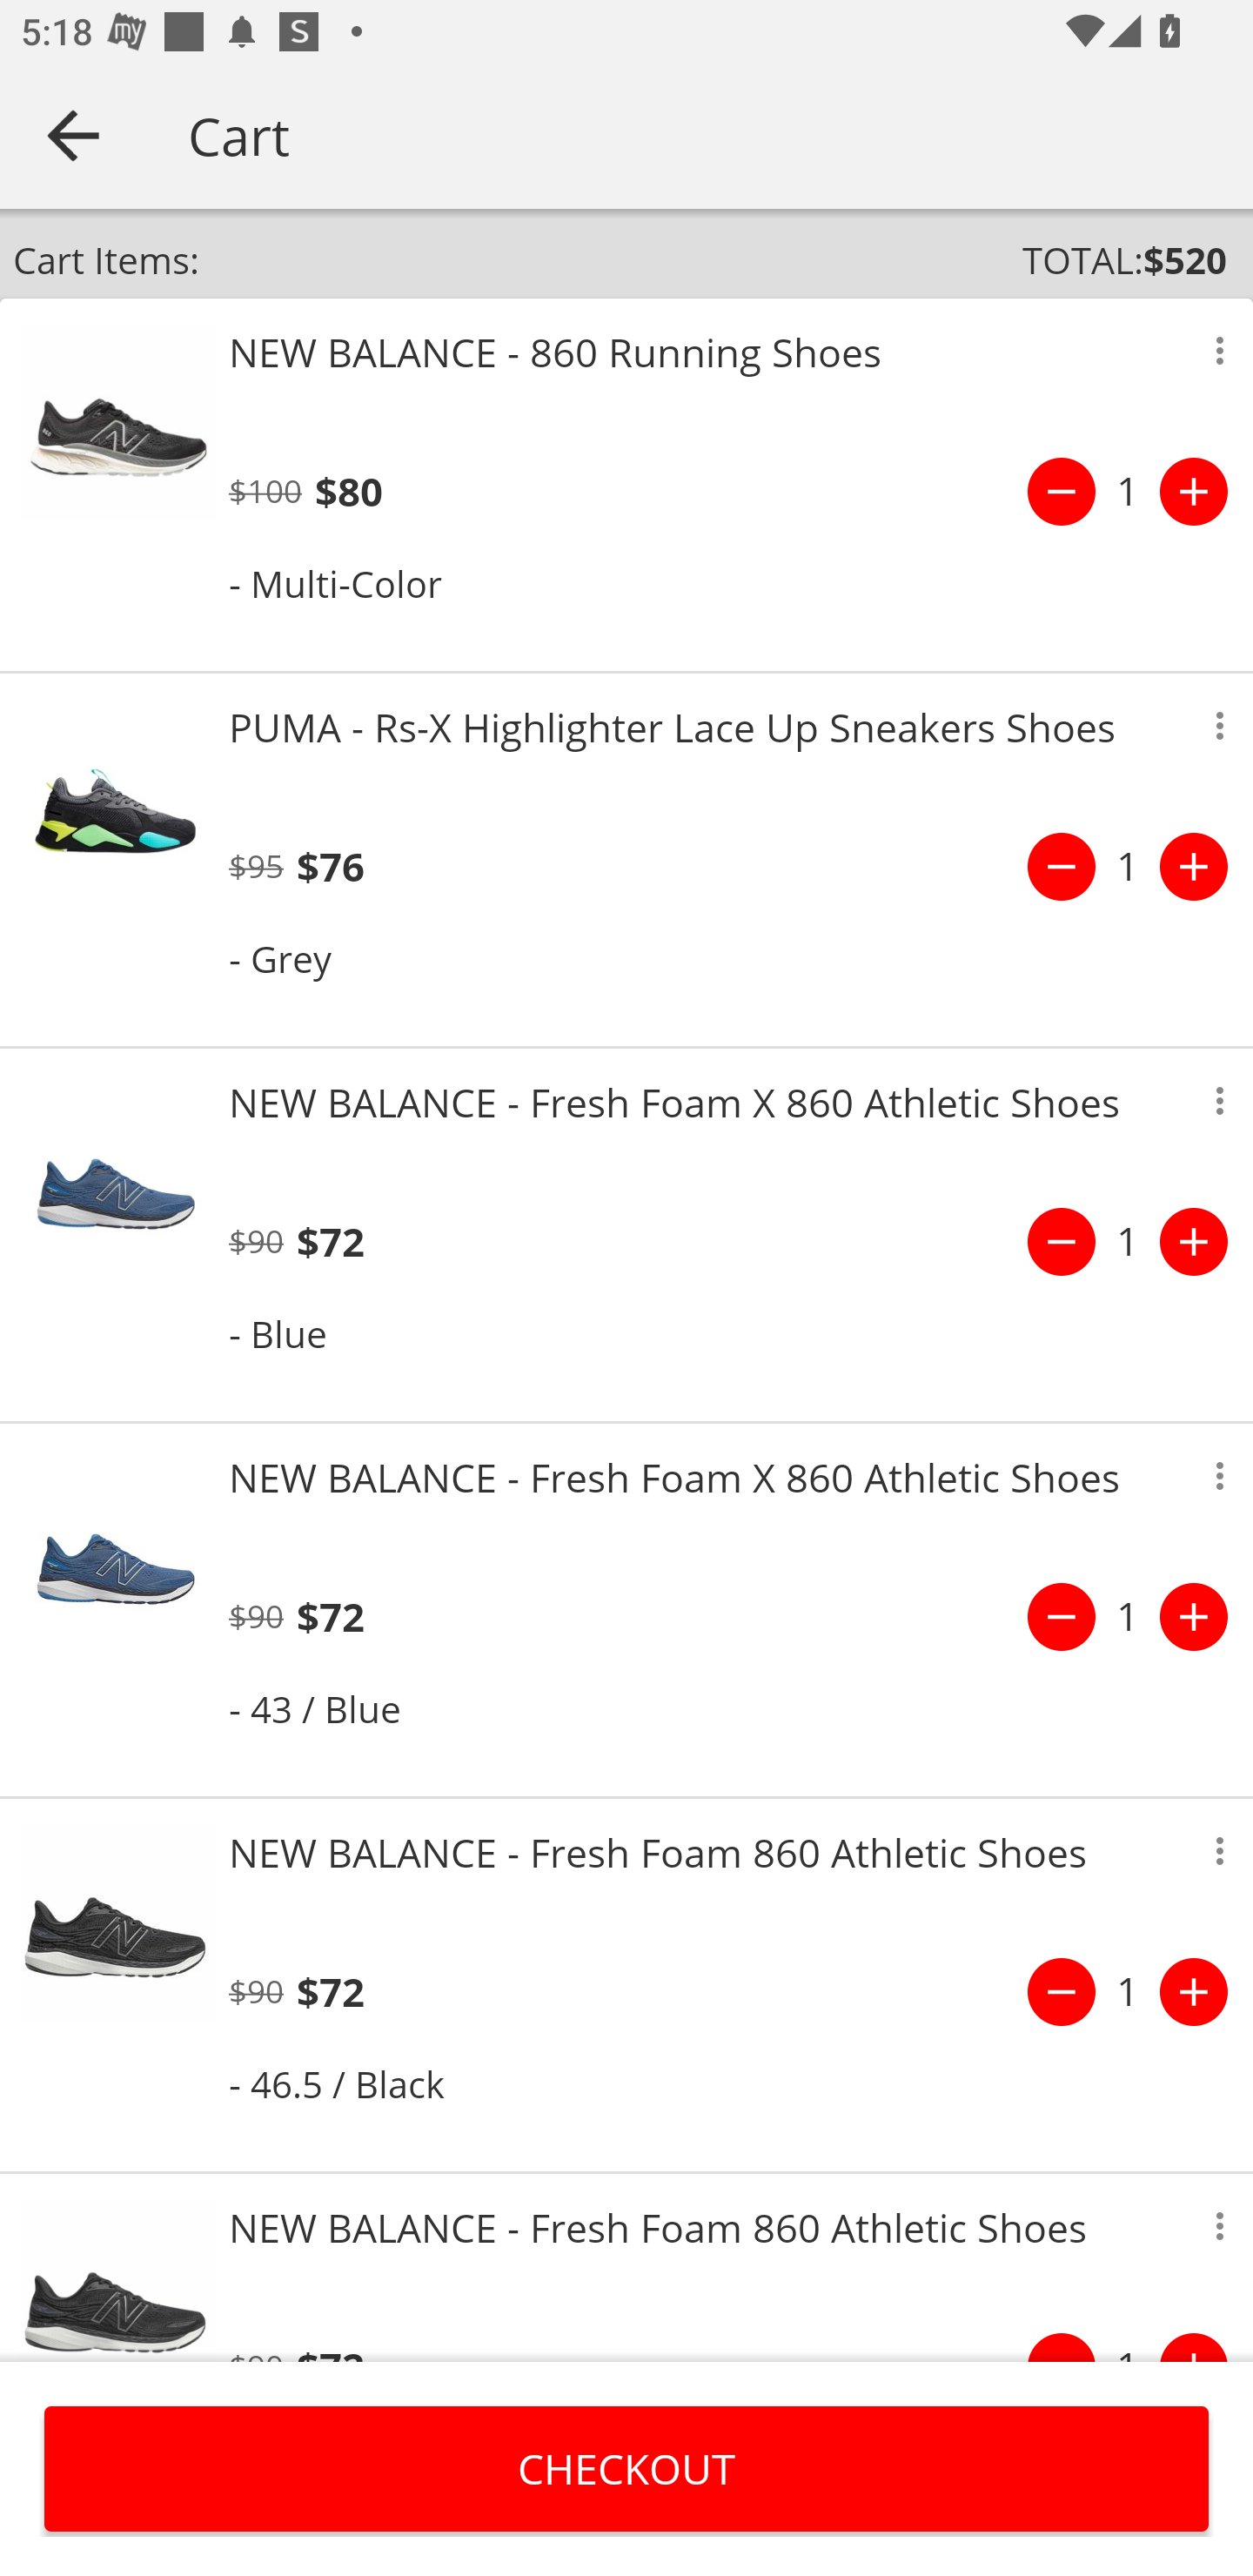  Describe the element at coordinates (1128, 492) in the screenshot. I see `1` at that location.